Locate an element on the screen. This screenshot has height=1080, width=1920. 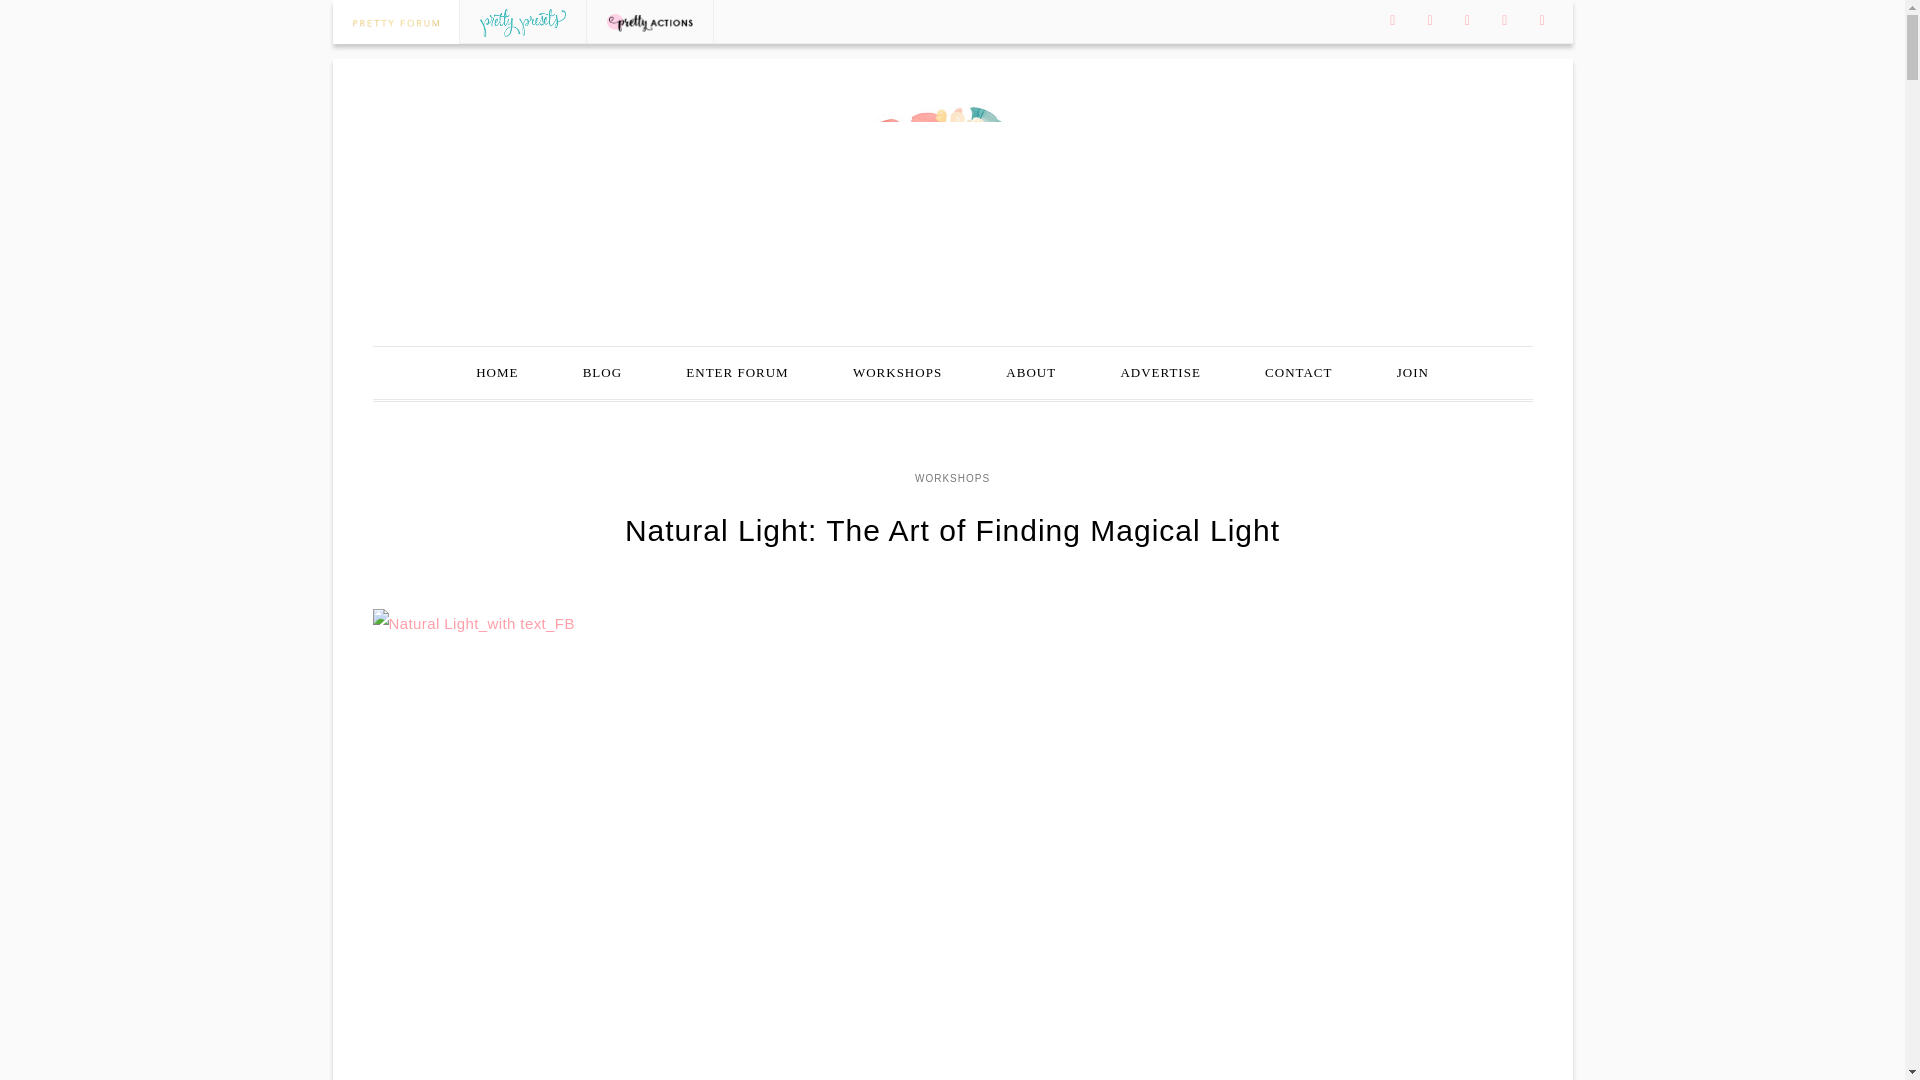
ABOUT is located at coordinates (1030, 372).